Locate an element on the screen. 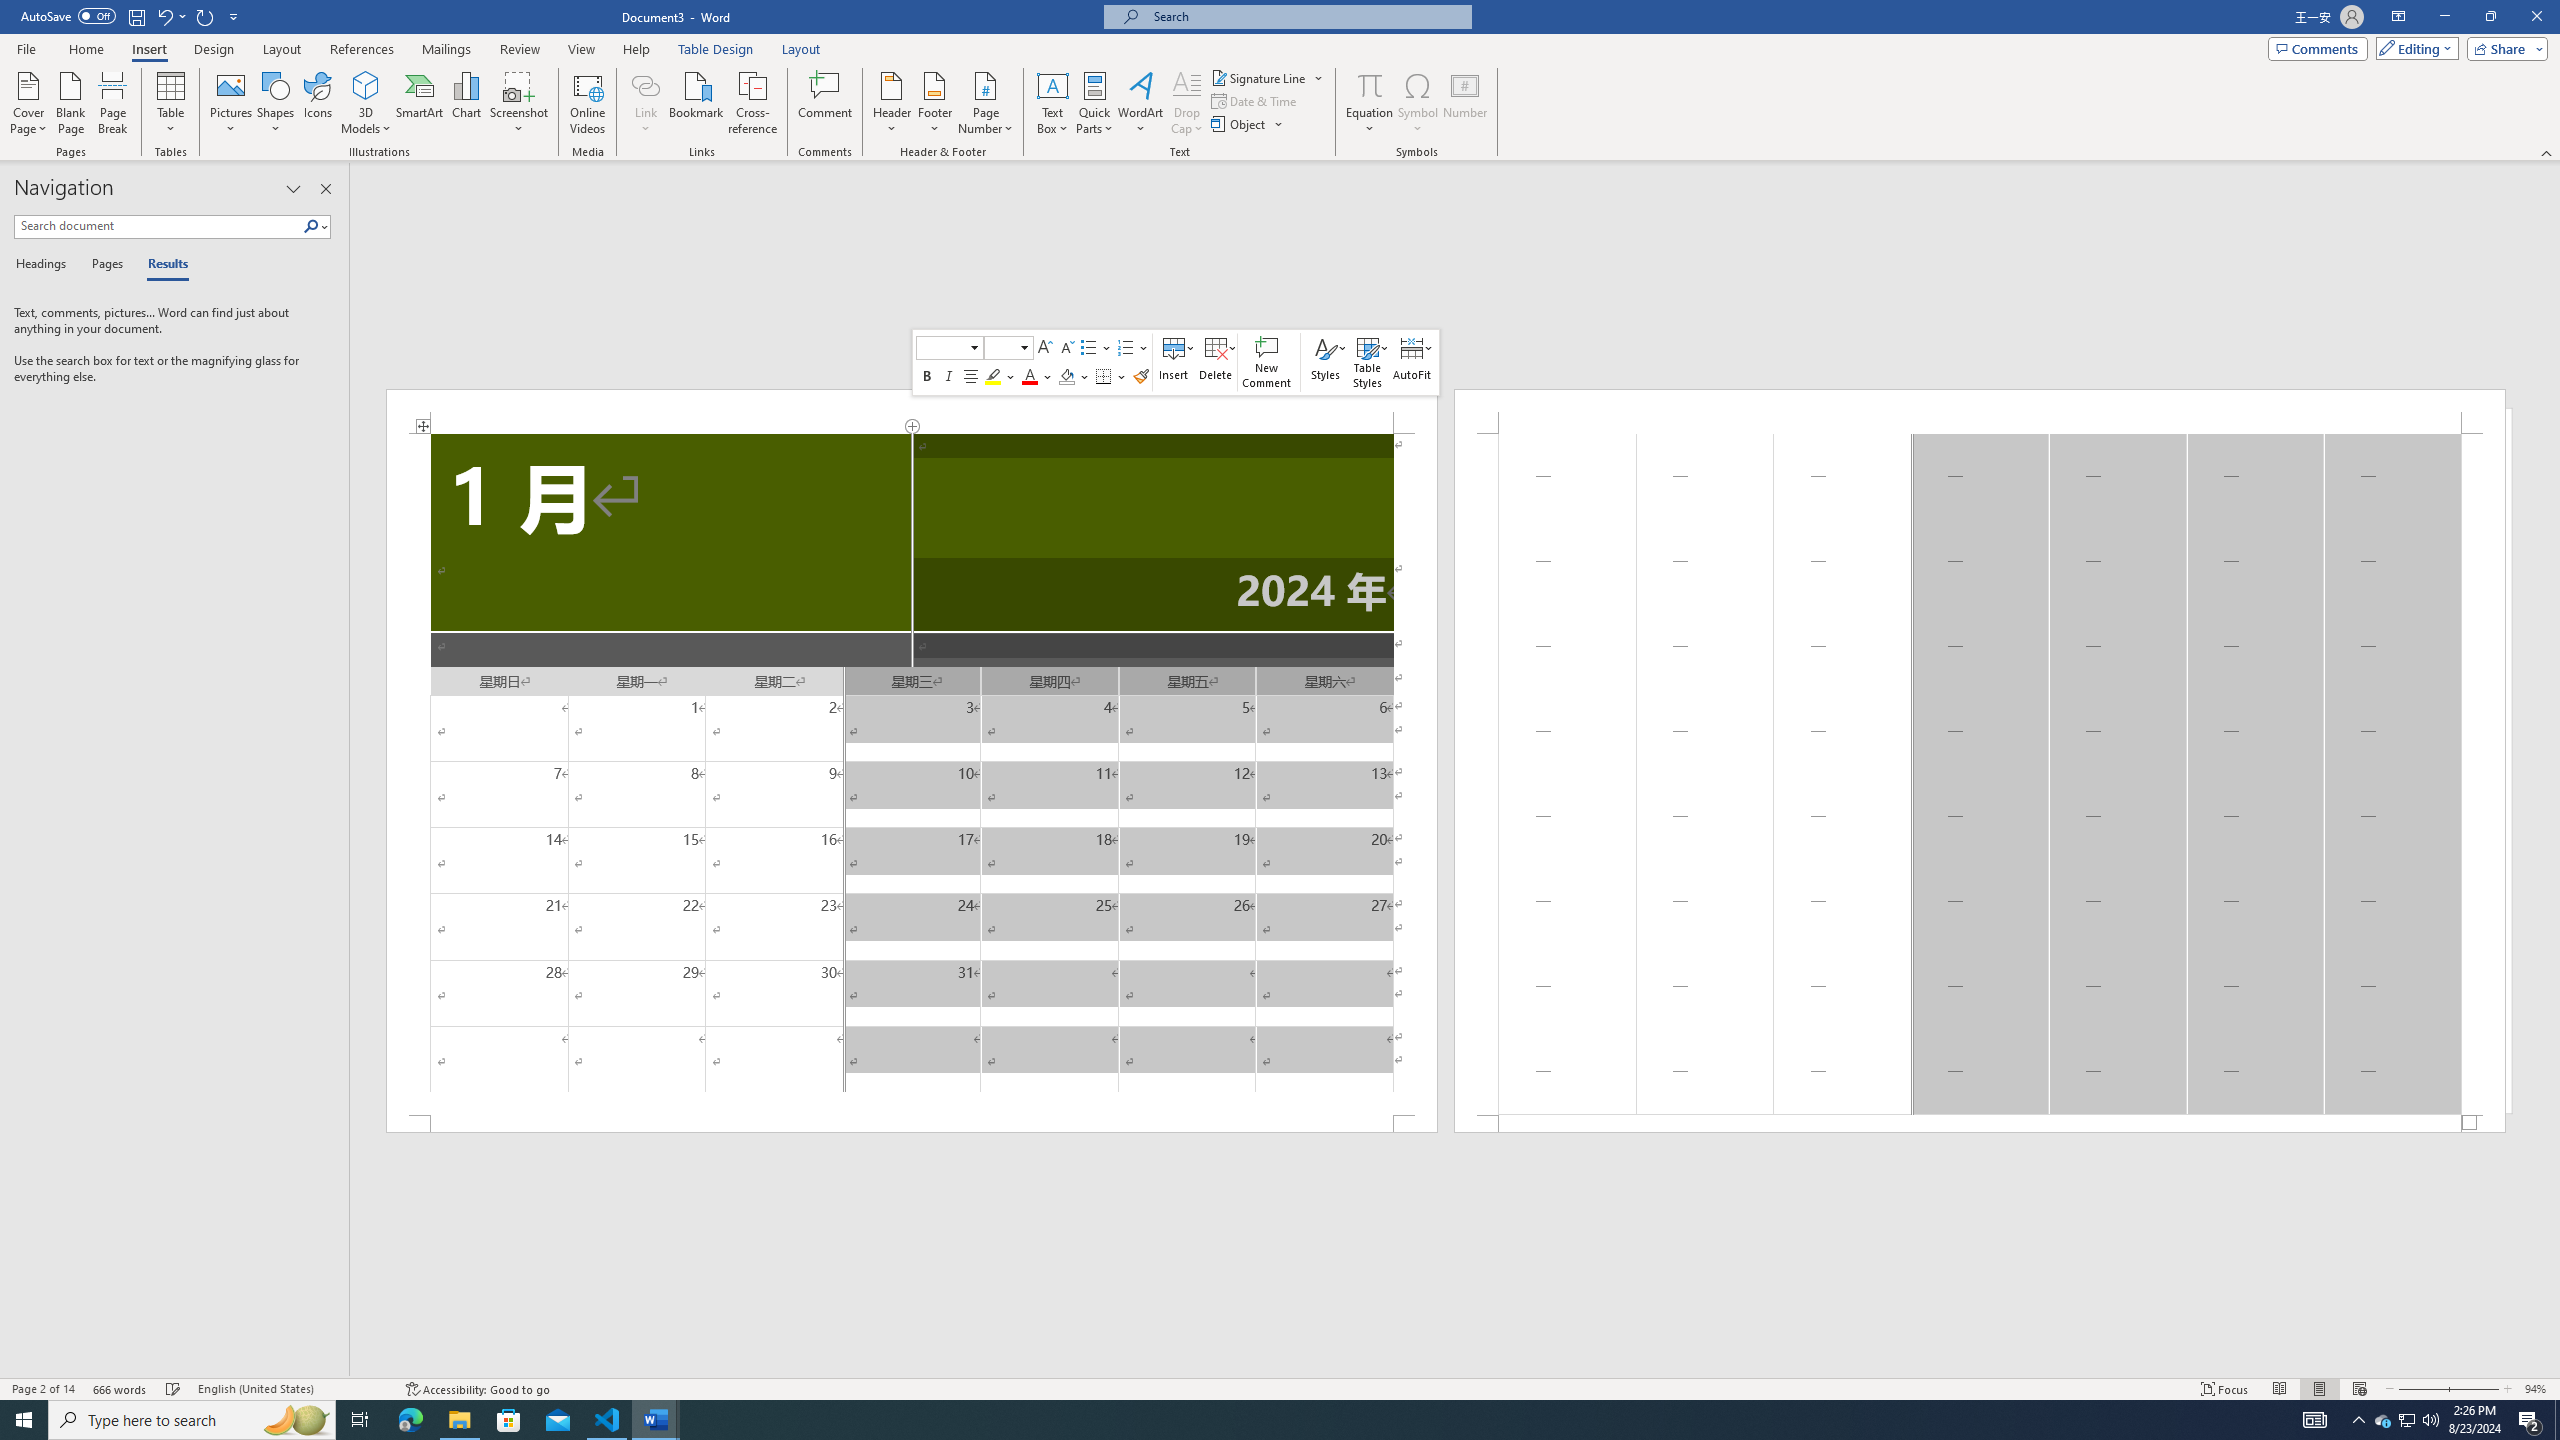 This screenshot has width=2560, height=1440. 3D Models is located at coordinates (366, 103).